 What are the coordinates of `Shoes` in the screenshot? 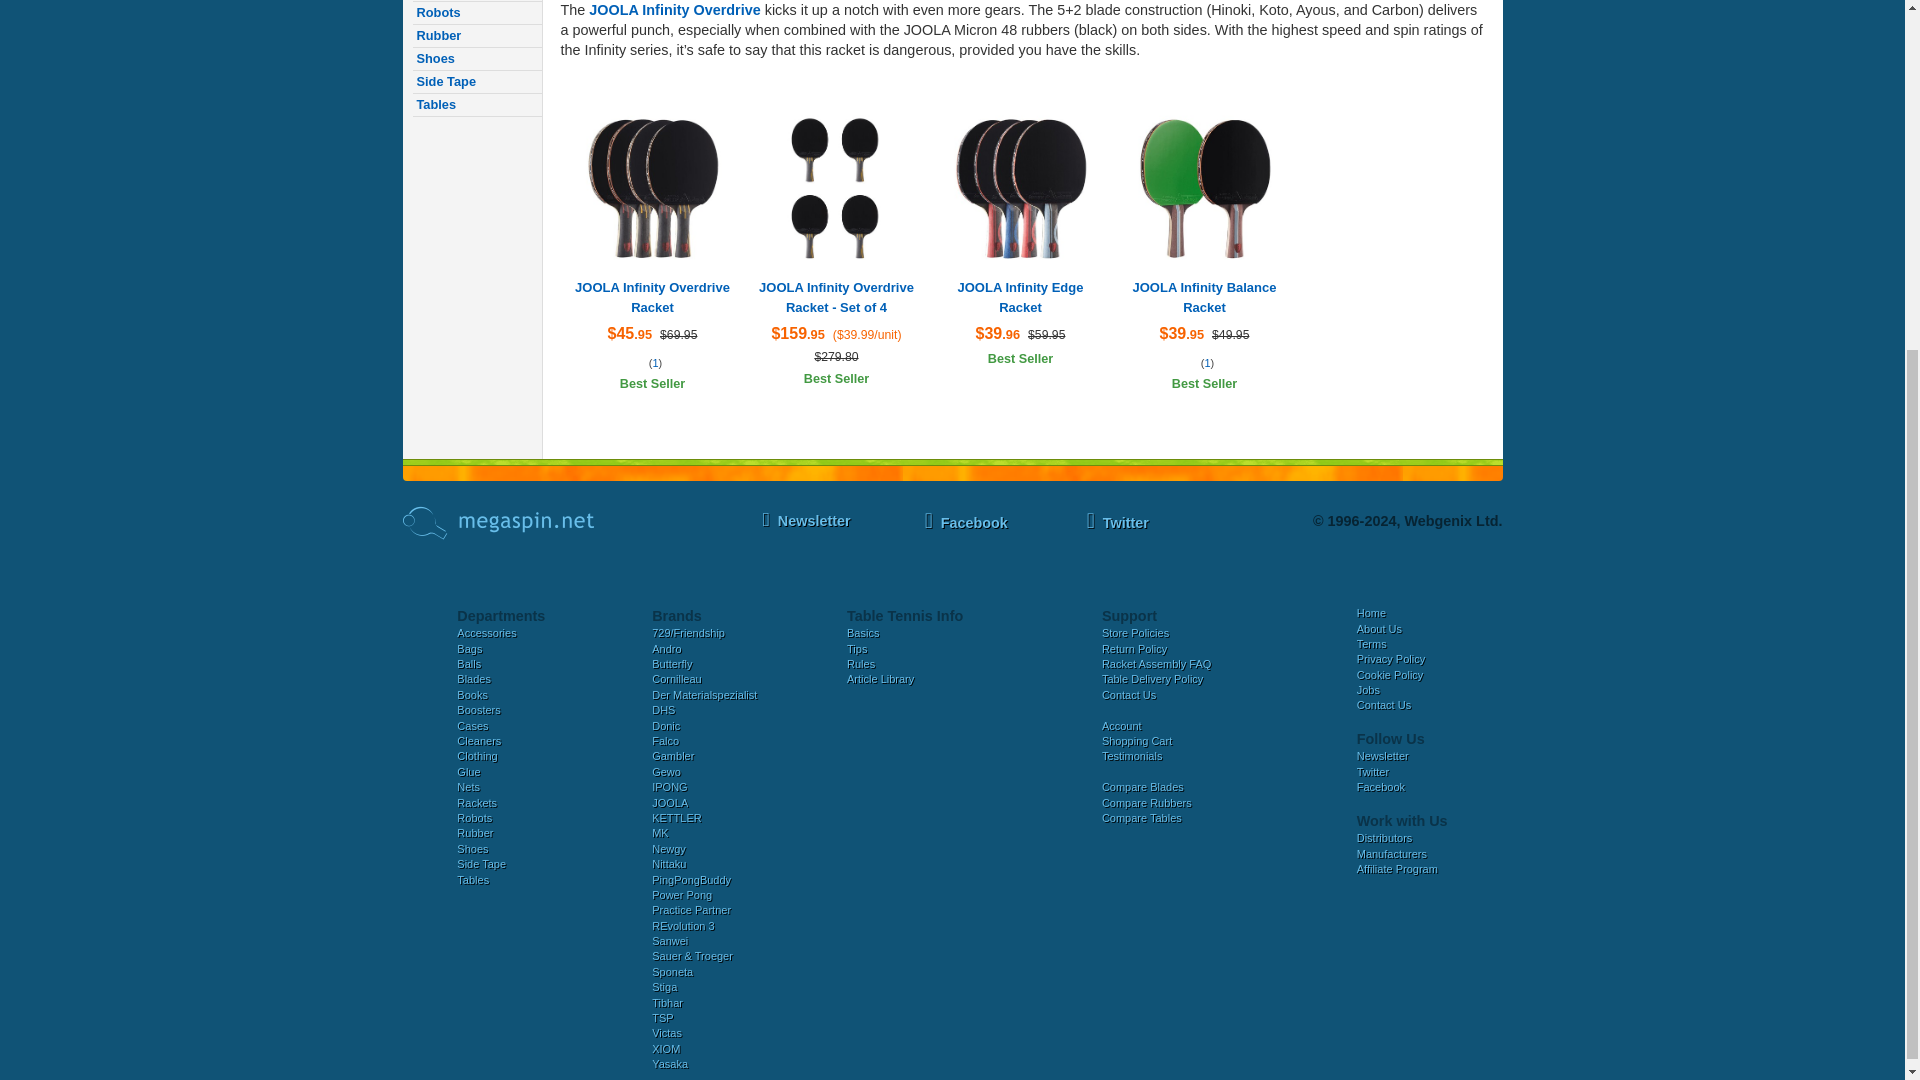 It's located at (476, 59).